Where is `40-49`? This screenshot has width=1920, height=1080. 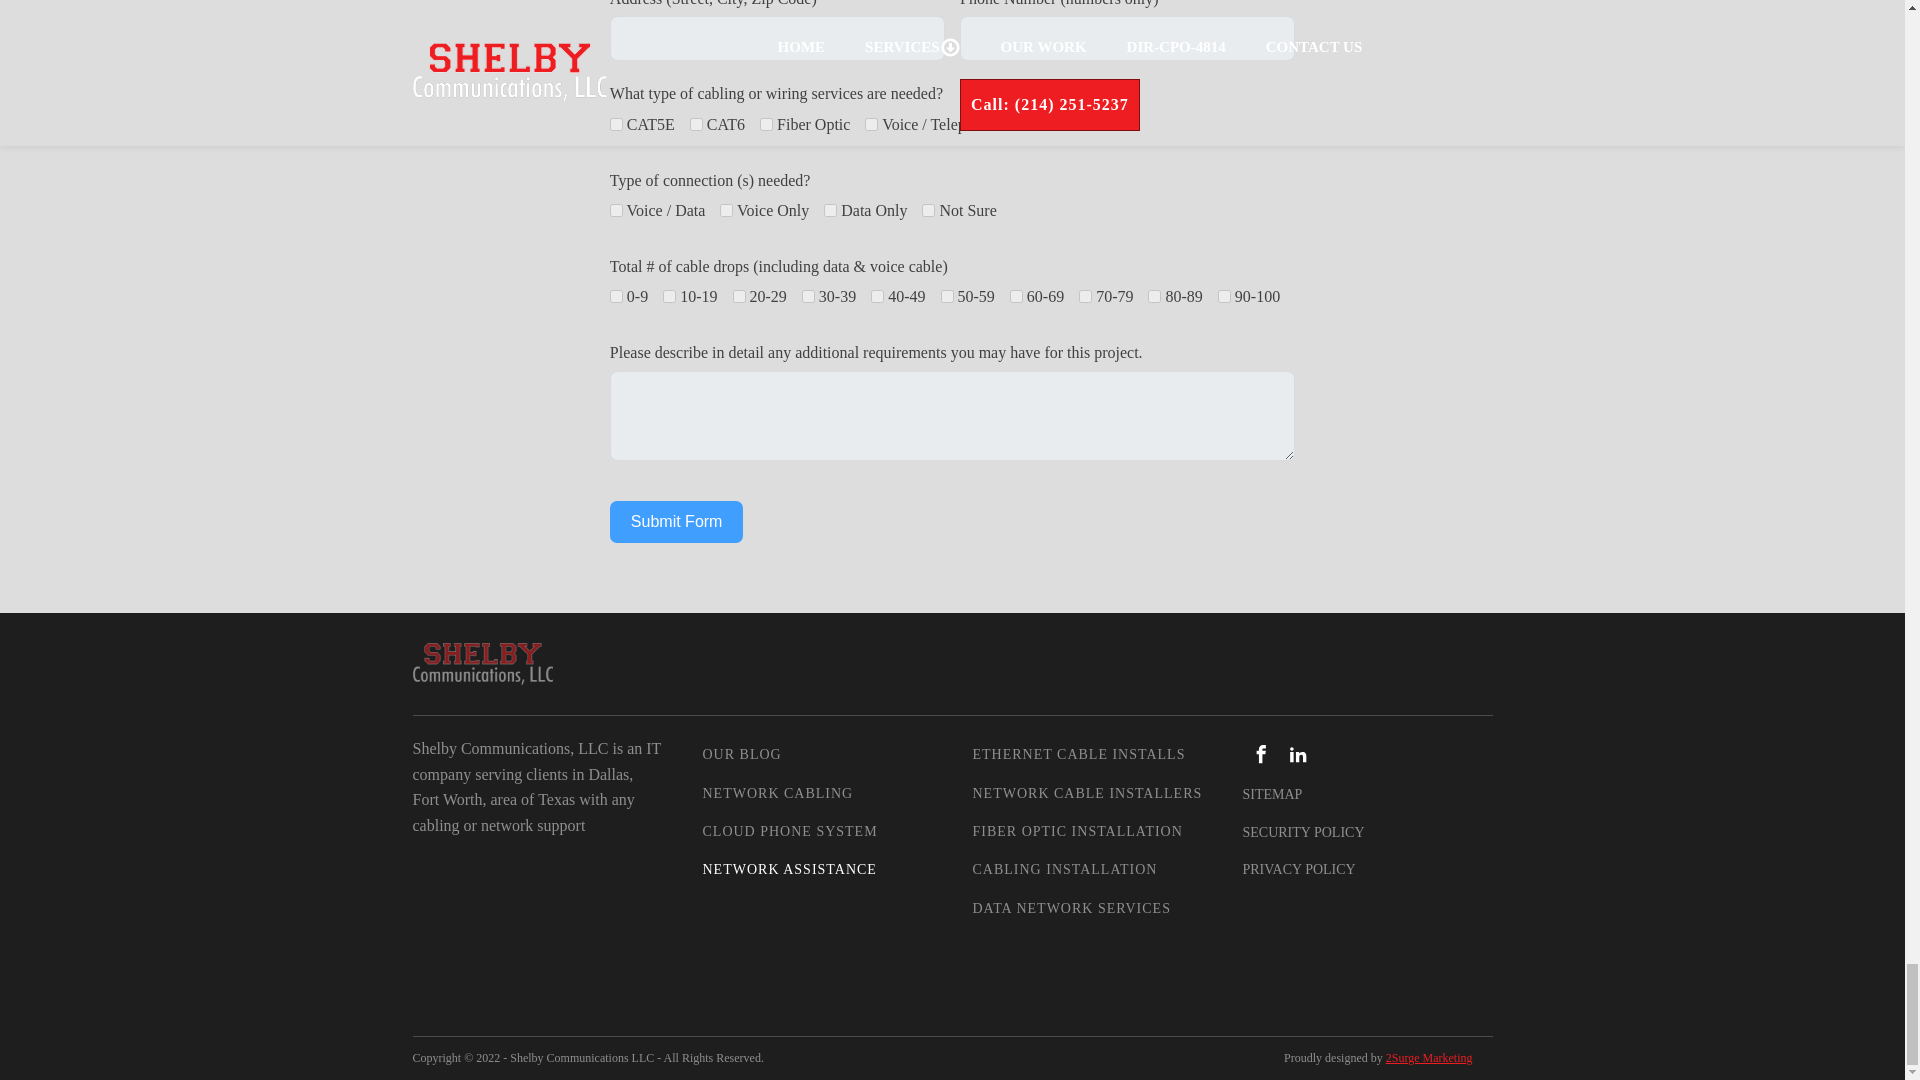
40-49 is located at coordinates (877, 296).